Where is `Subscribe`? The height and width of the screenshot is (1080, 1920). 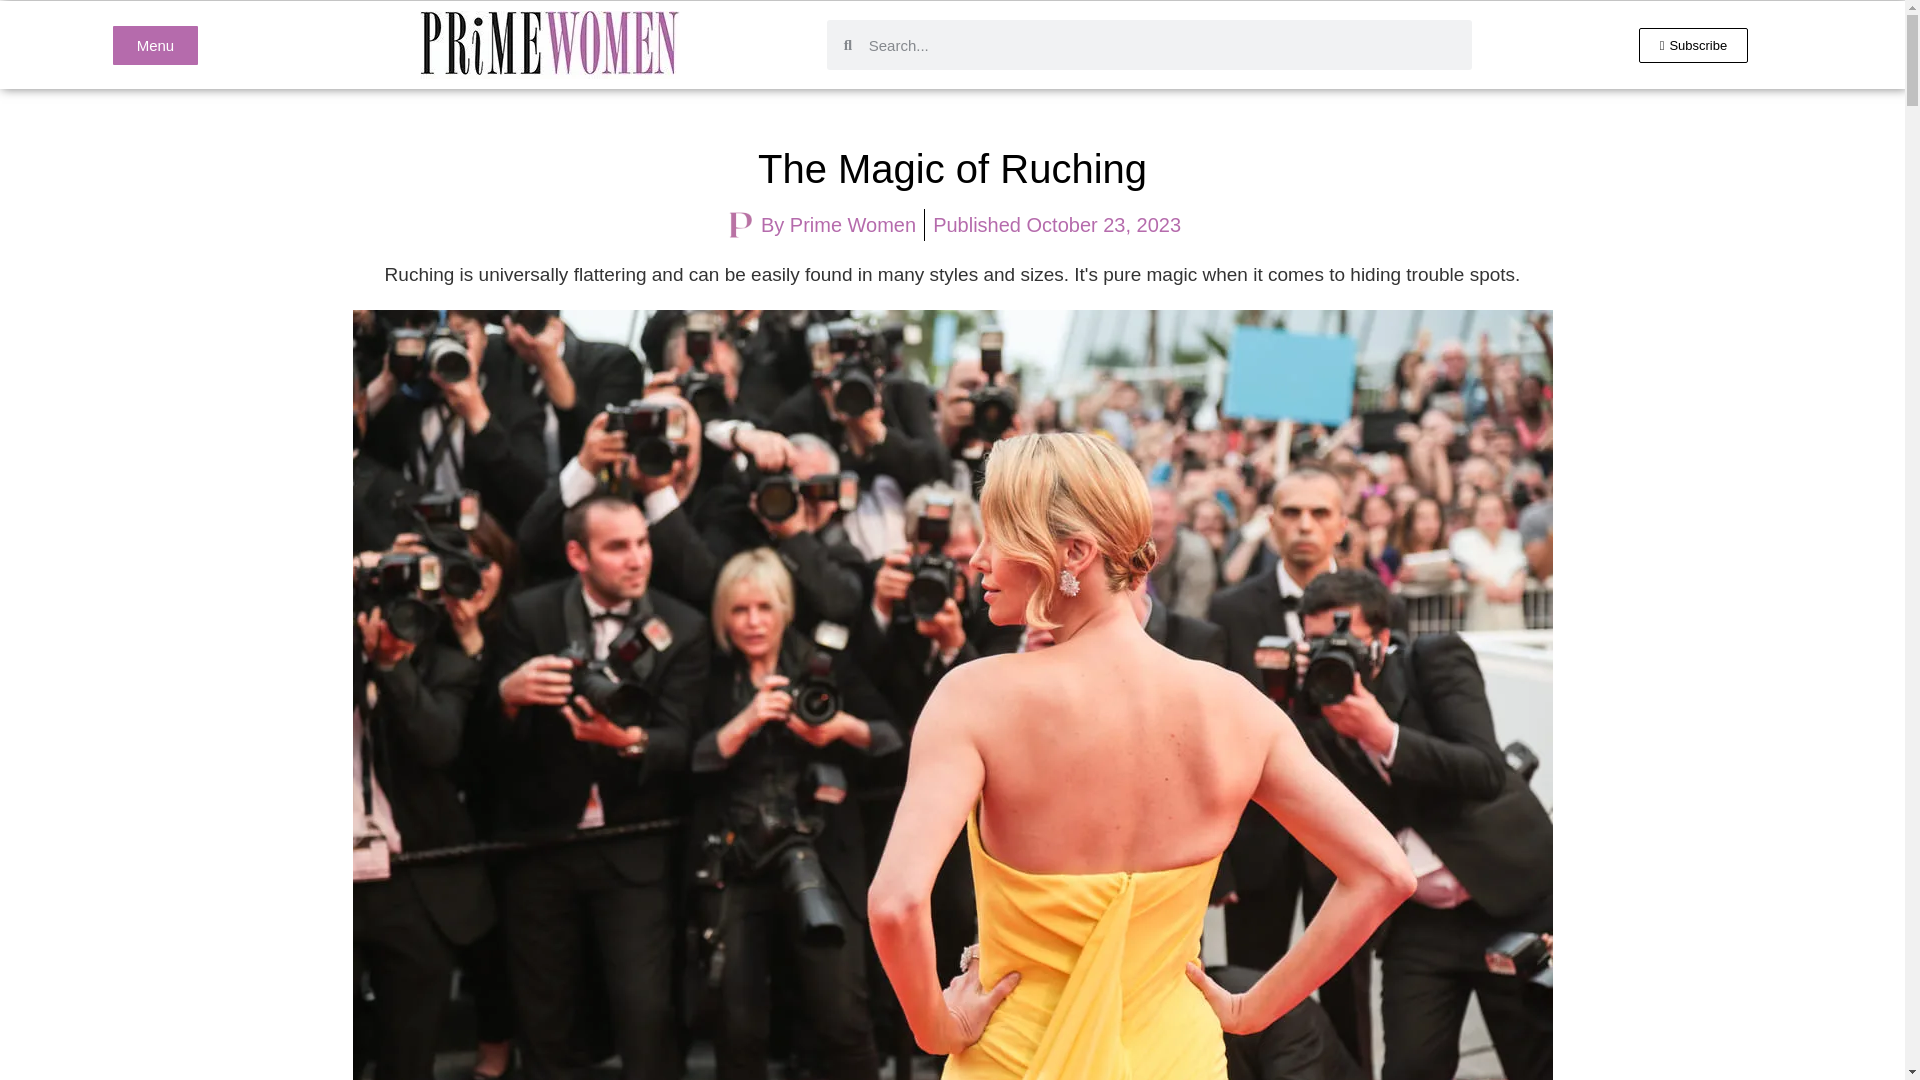
Subscribe is located at coordinates (1694, 45).